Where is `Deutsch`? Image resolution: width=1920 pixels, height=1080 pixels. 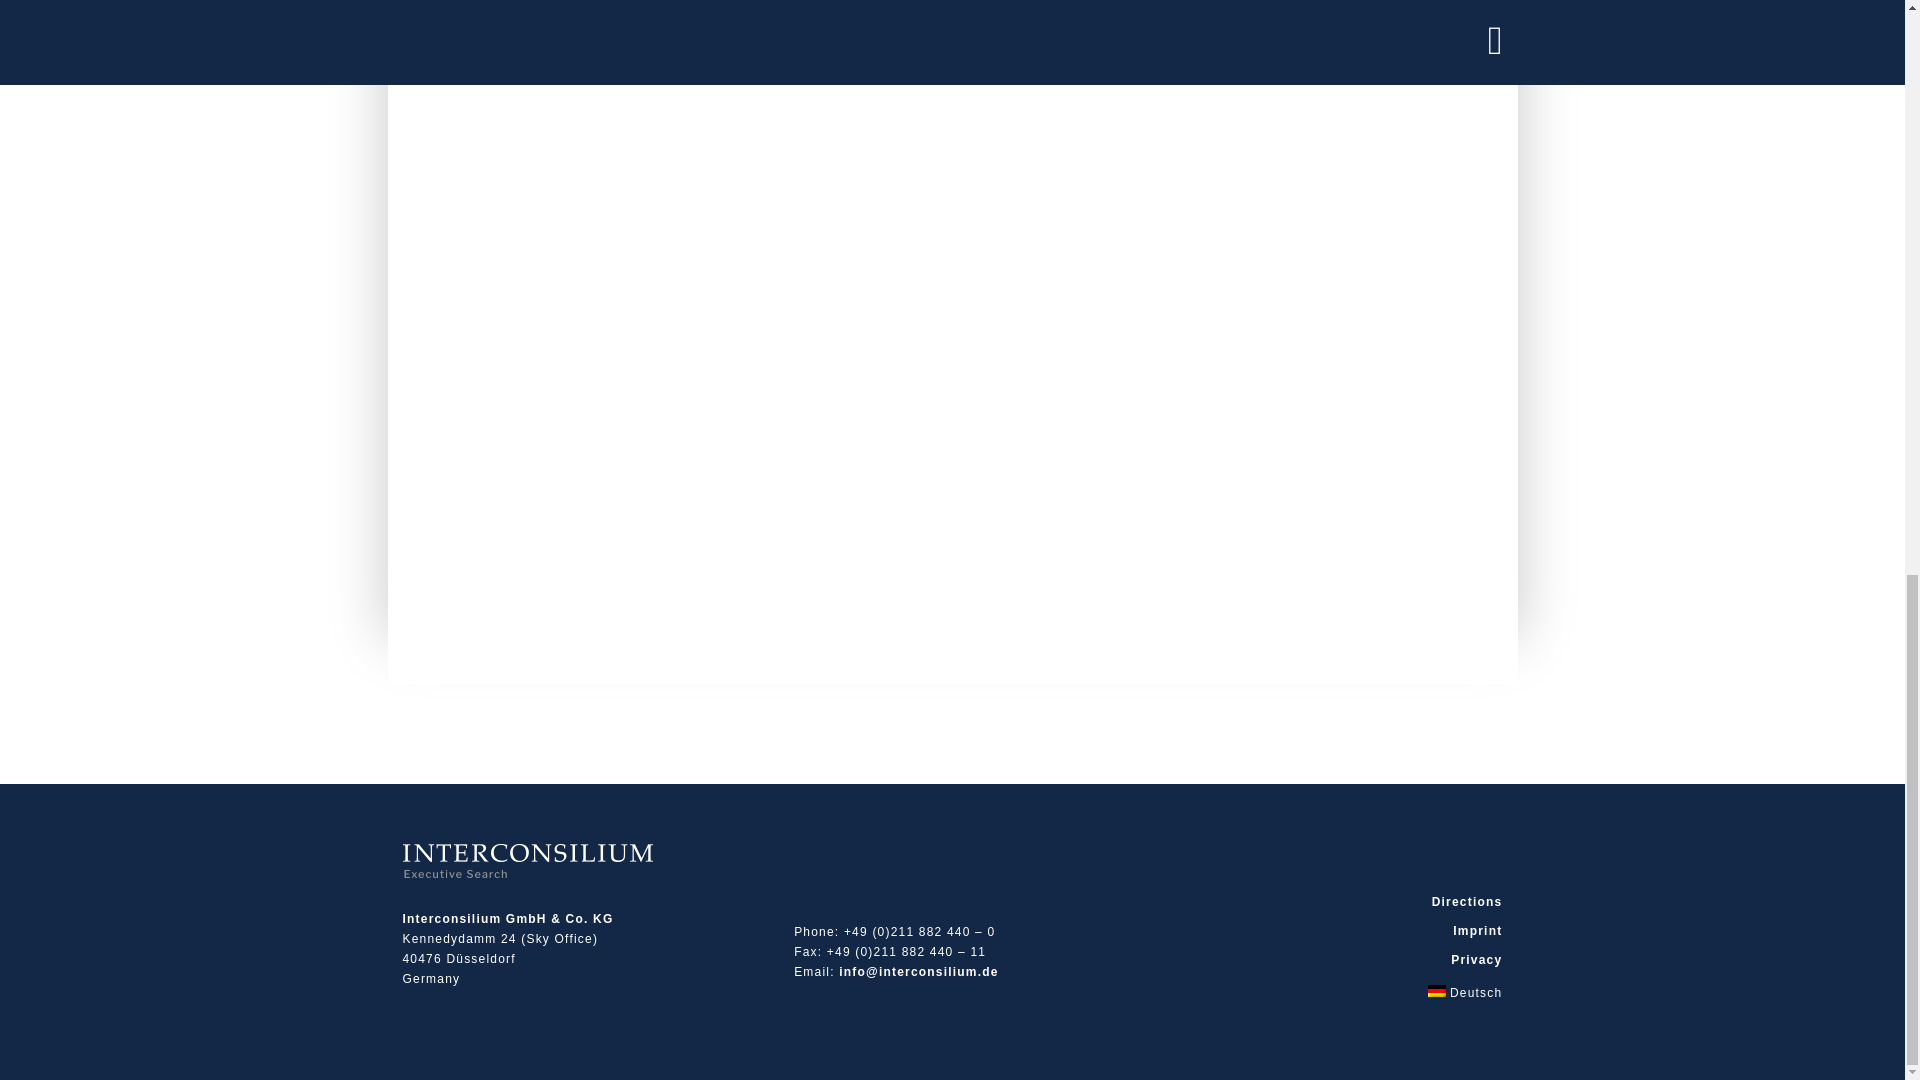
Deutsch is located at coordinates (1332, 992).